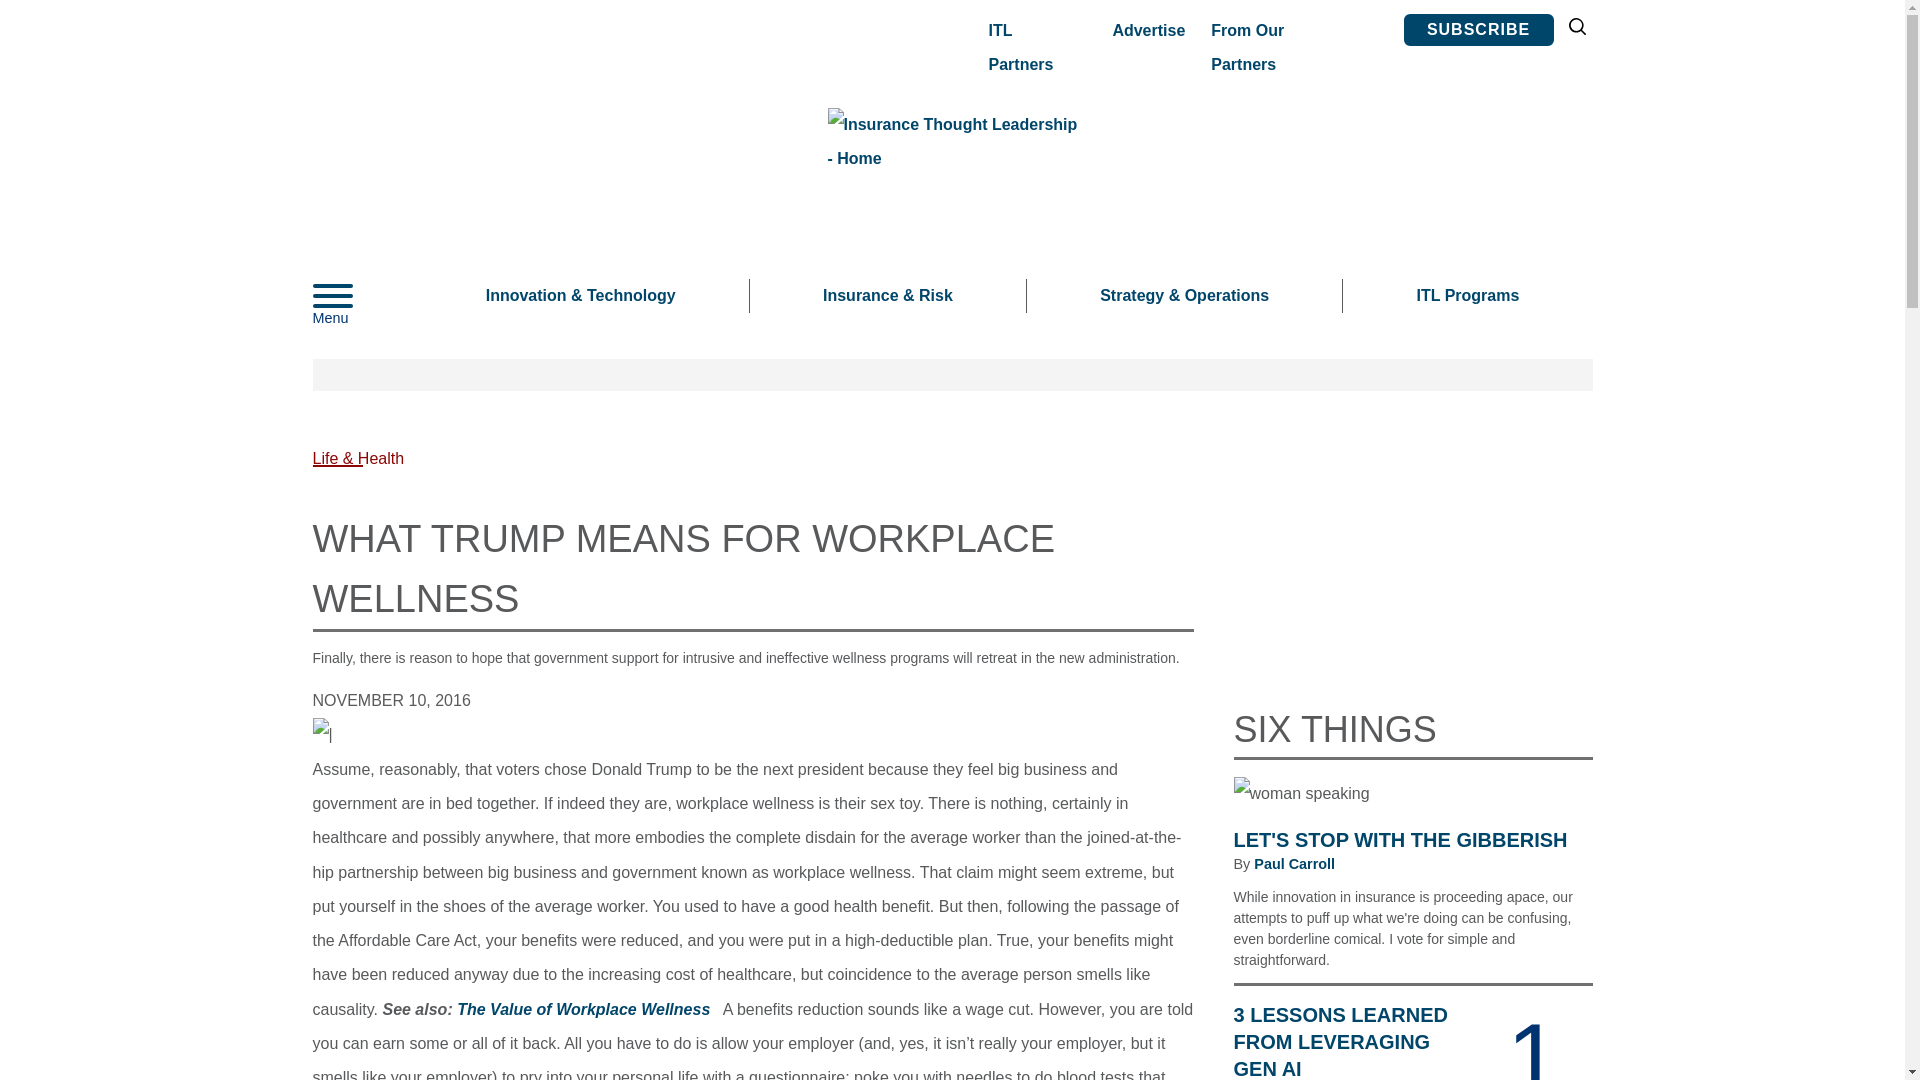  What do you see at coordinates (1281, 48) in the screenshot?
I see `From Our Partners` at bounding box center [1281, 48].